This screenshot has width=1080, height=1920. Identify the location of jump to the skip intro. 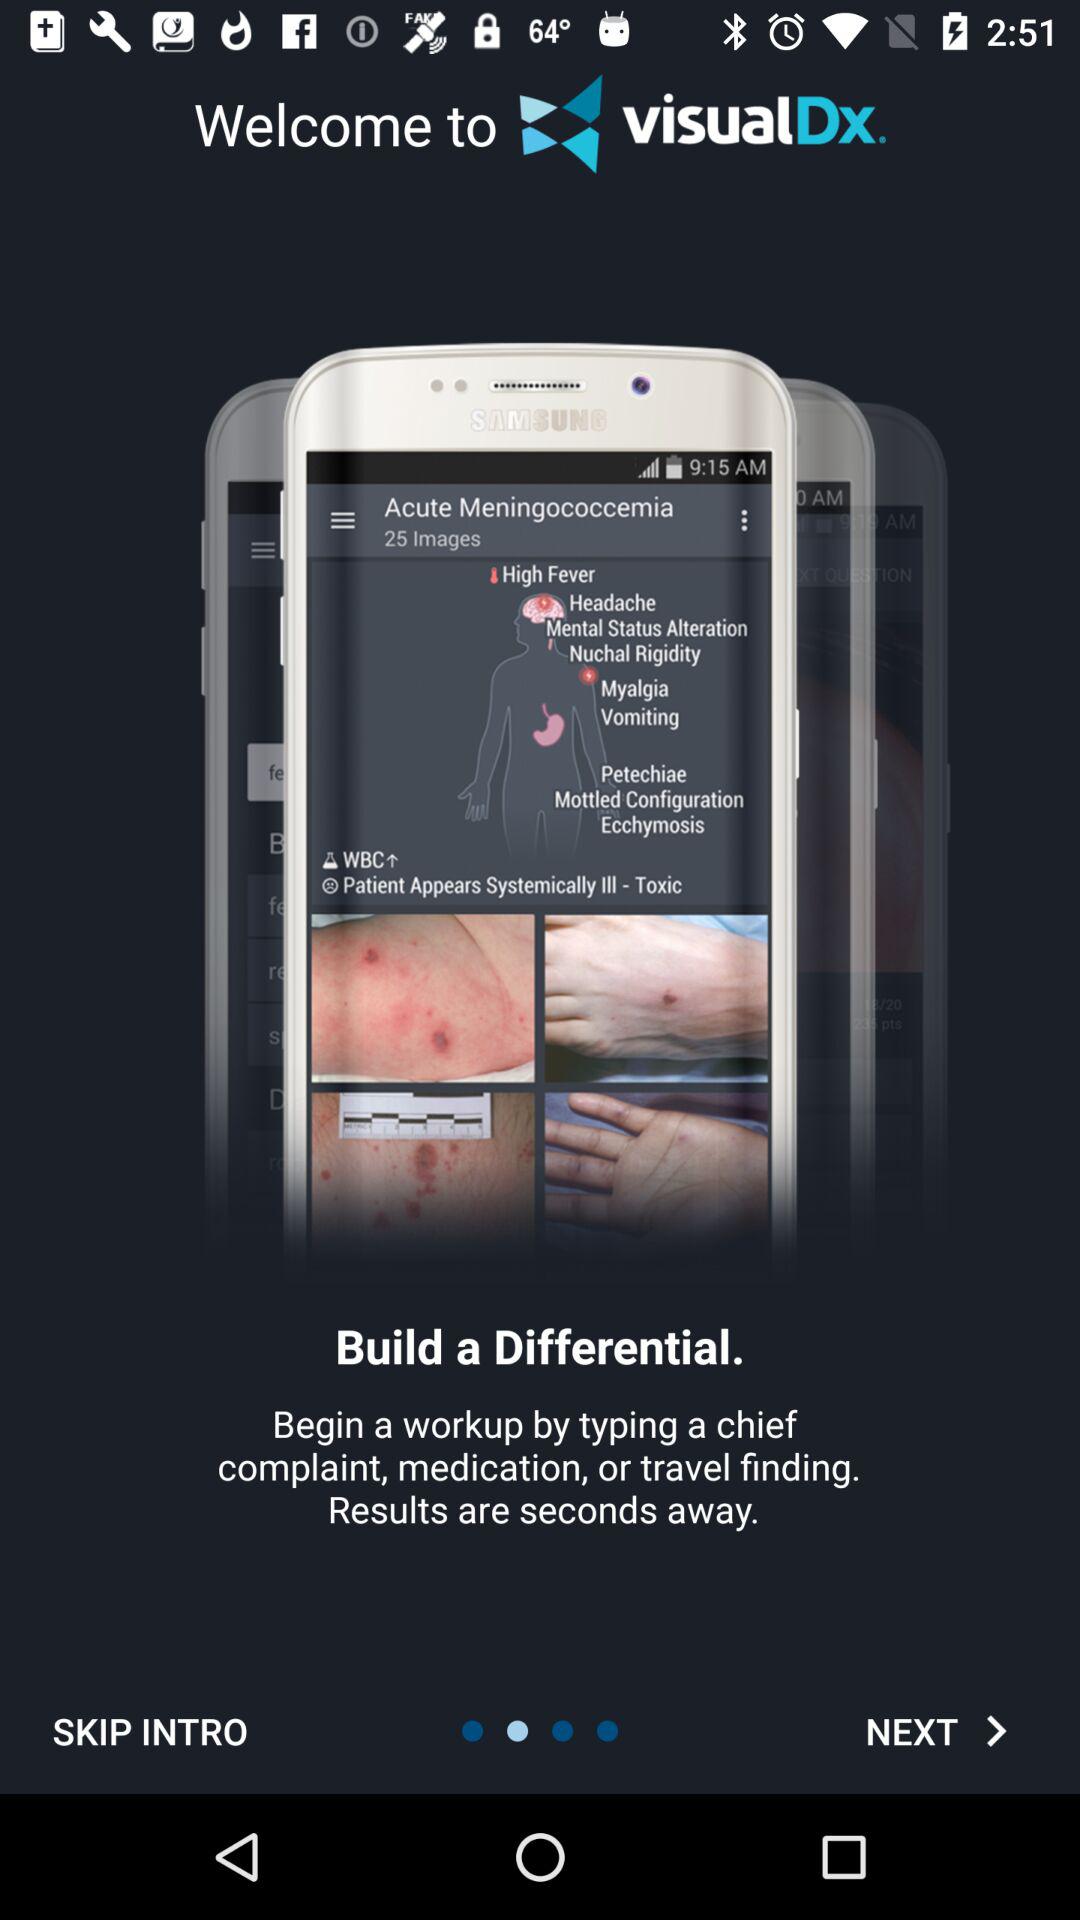
(150, 1730).